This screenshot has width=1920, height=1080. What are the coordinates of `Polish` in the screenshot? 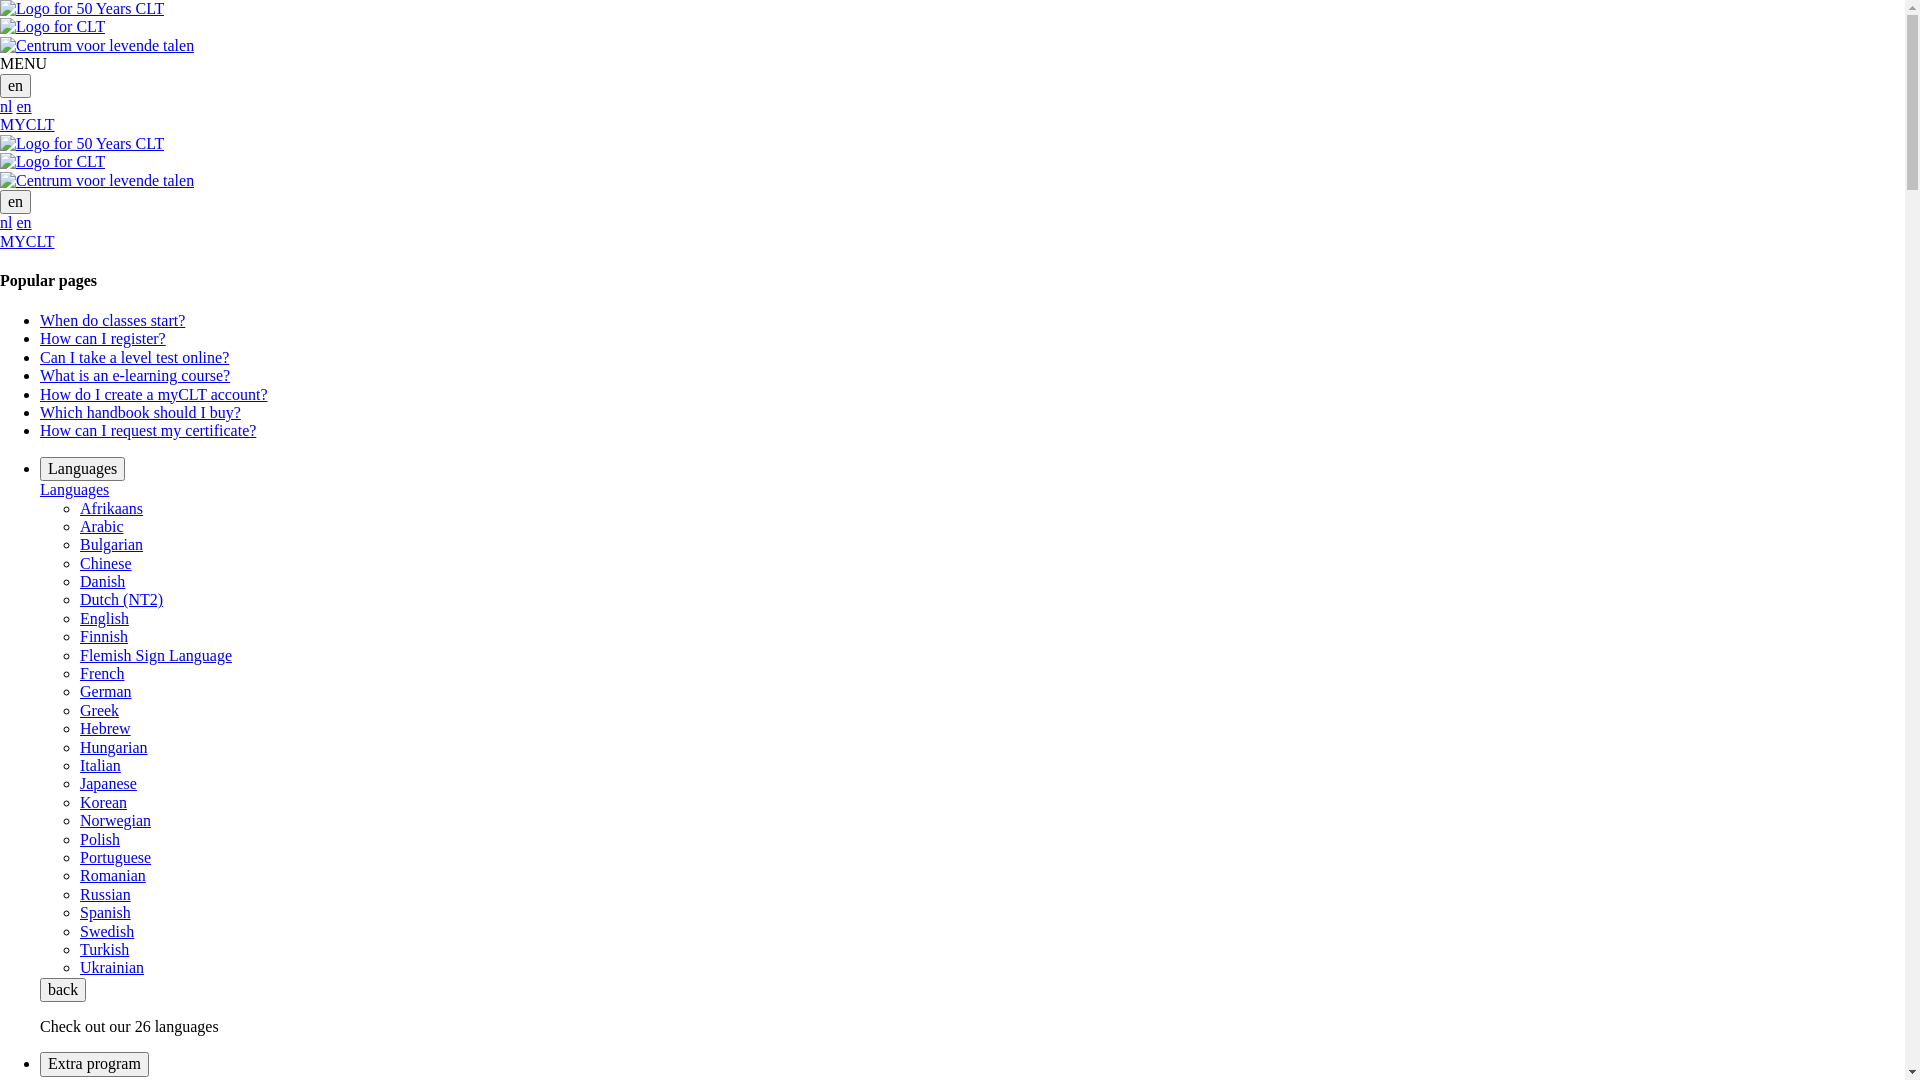 It's located at (100, 840).